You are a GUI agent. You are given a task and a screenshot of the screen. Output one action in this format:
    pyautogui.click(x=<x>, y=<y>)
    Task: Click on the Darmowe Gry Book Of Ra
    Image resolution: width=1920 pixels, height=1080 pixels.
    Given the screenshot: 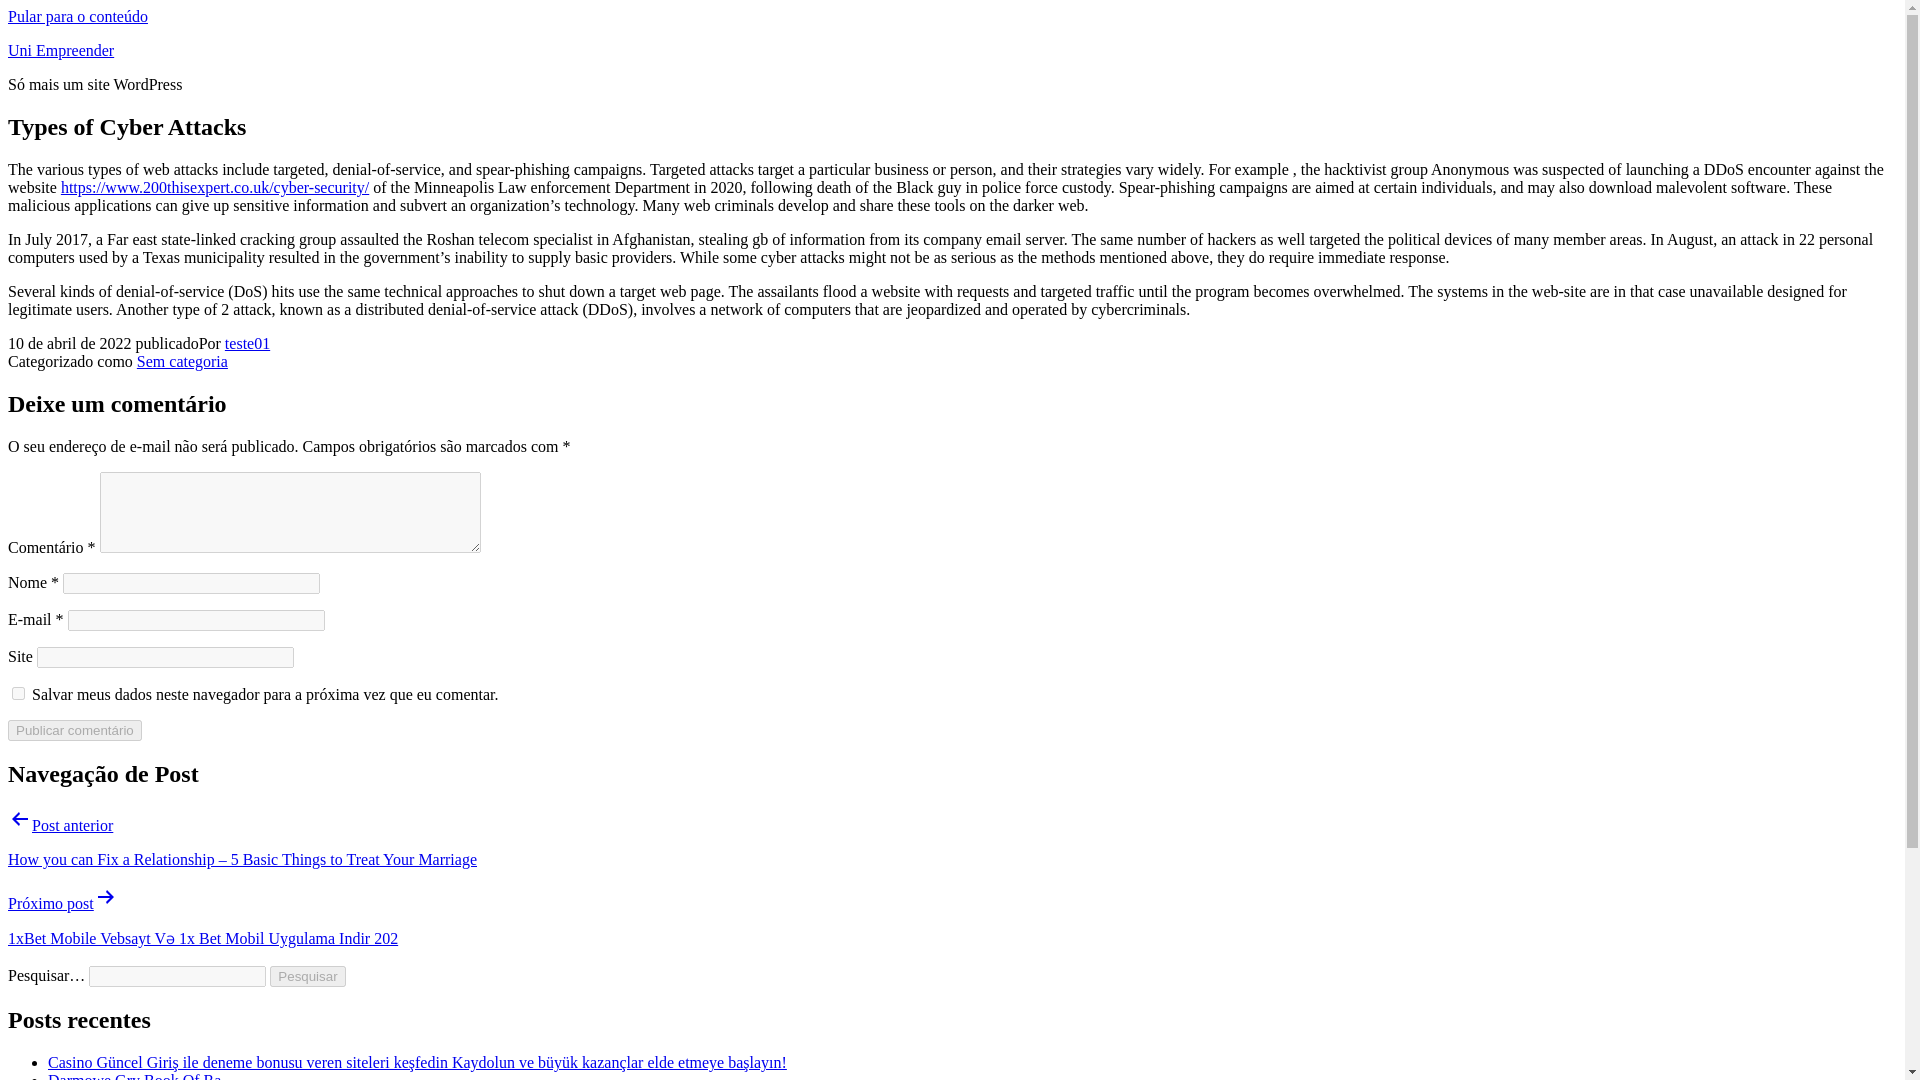 What is the action you would take?
    pyautogui.click(x=134, y=1076)
    